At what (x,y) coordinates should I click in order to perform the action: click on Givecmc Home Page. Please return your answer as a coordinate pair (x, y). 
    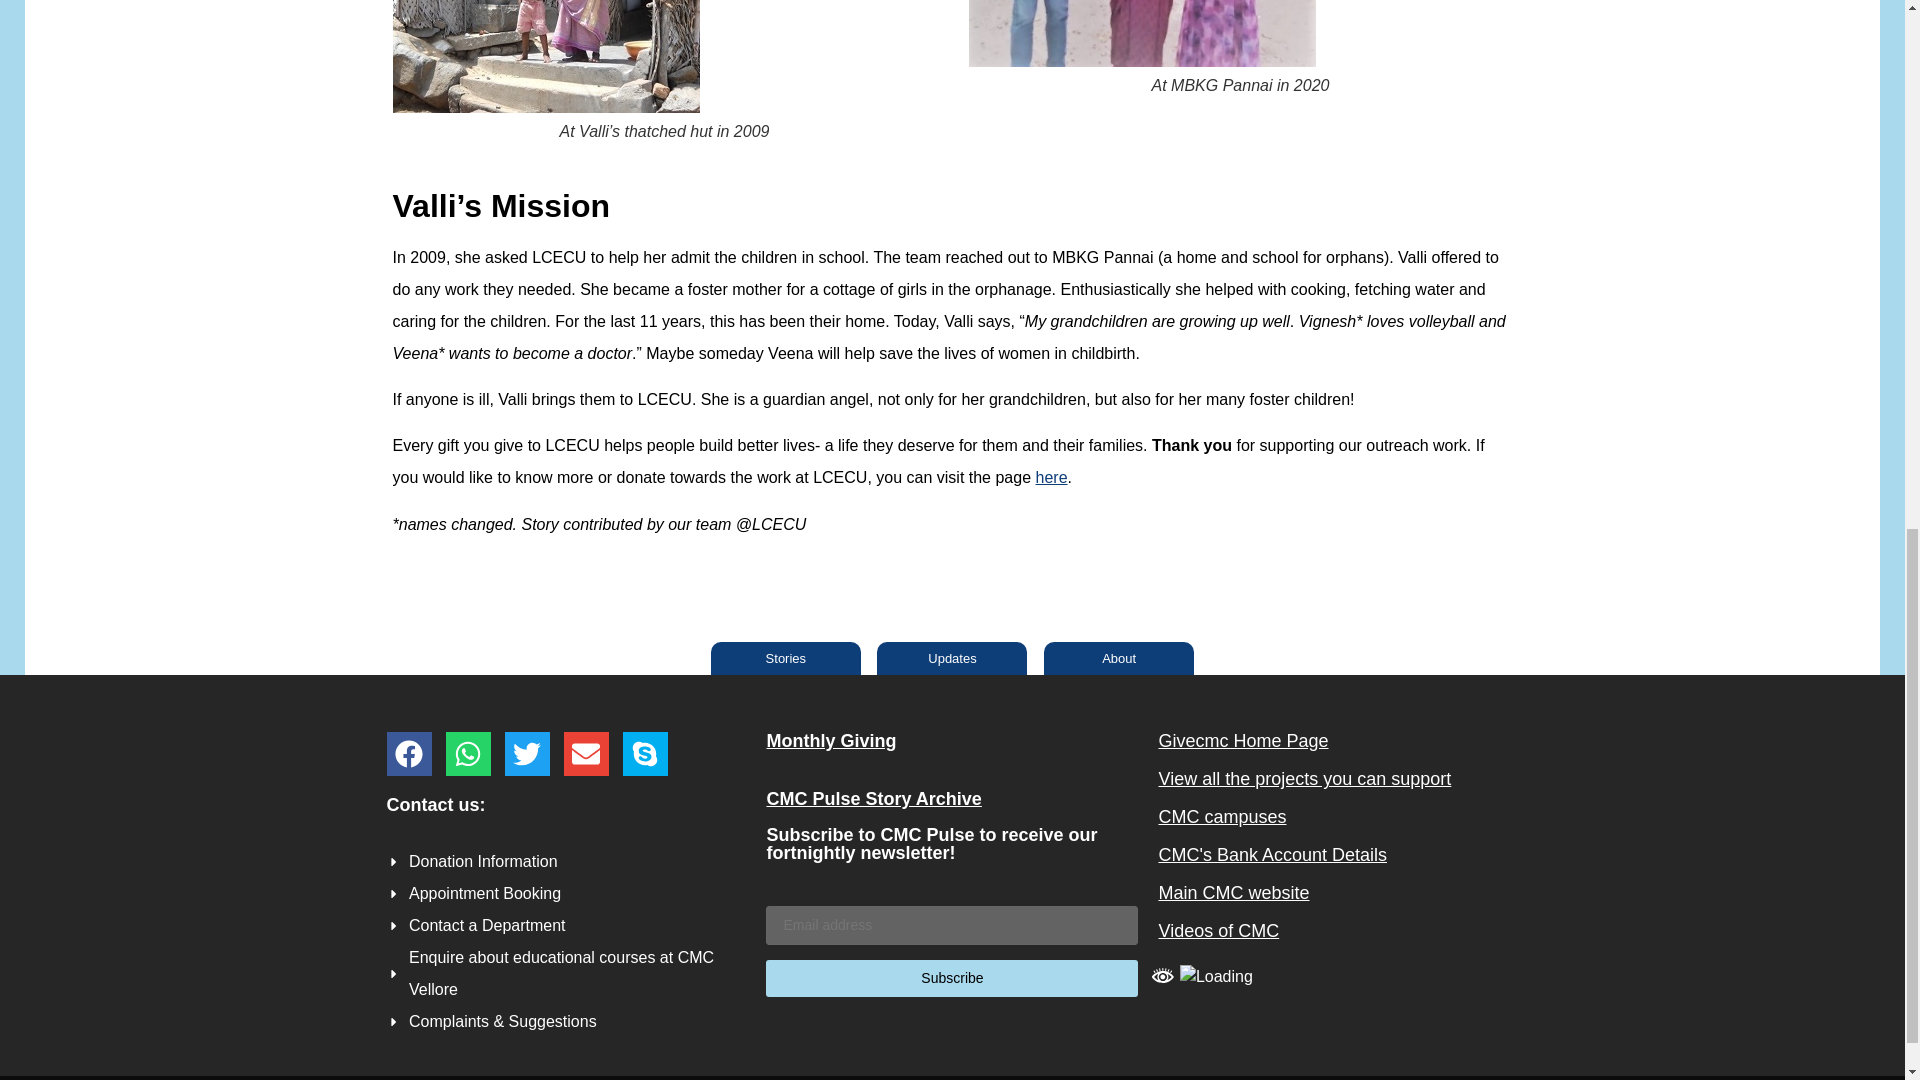
    Looking at the image, I should click on (1242, 740).